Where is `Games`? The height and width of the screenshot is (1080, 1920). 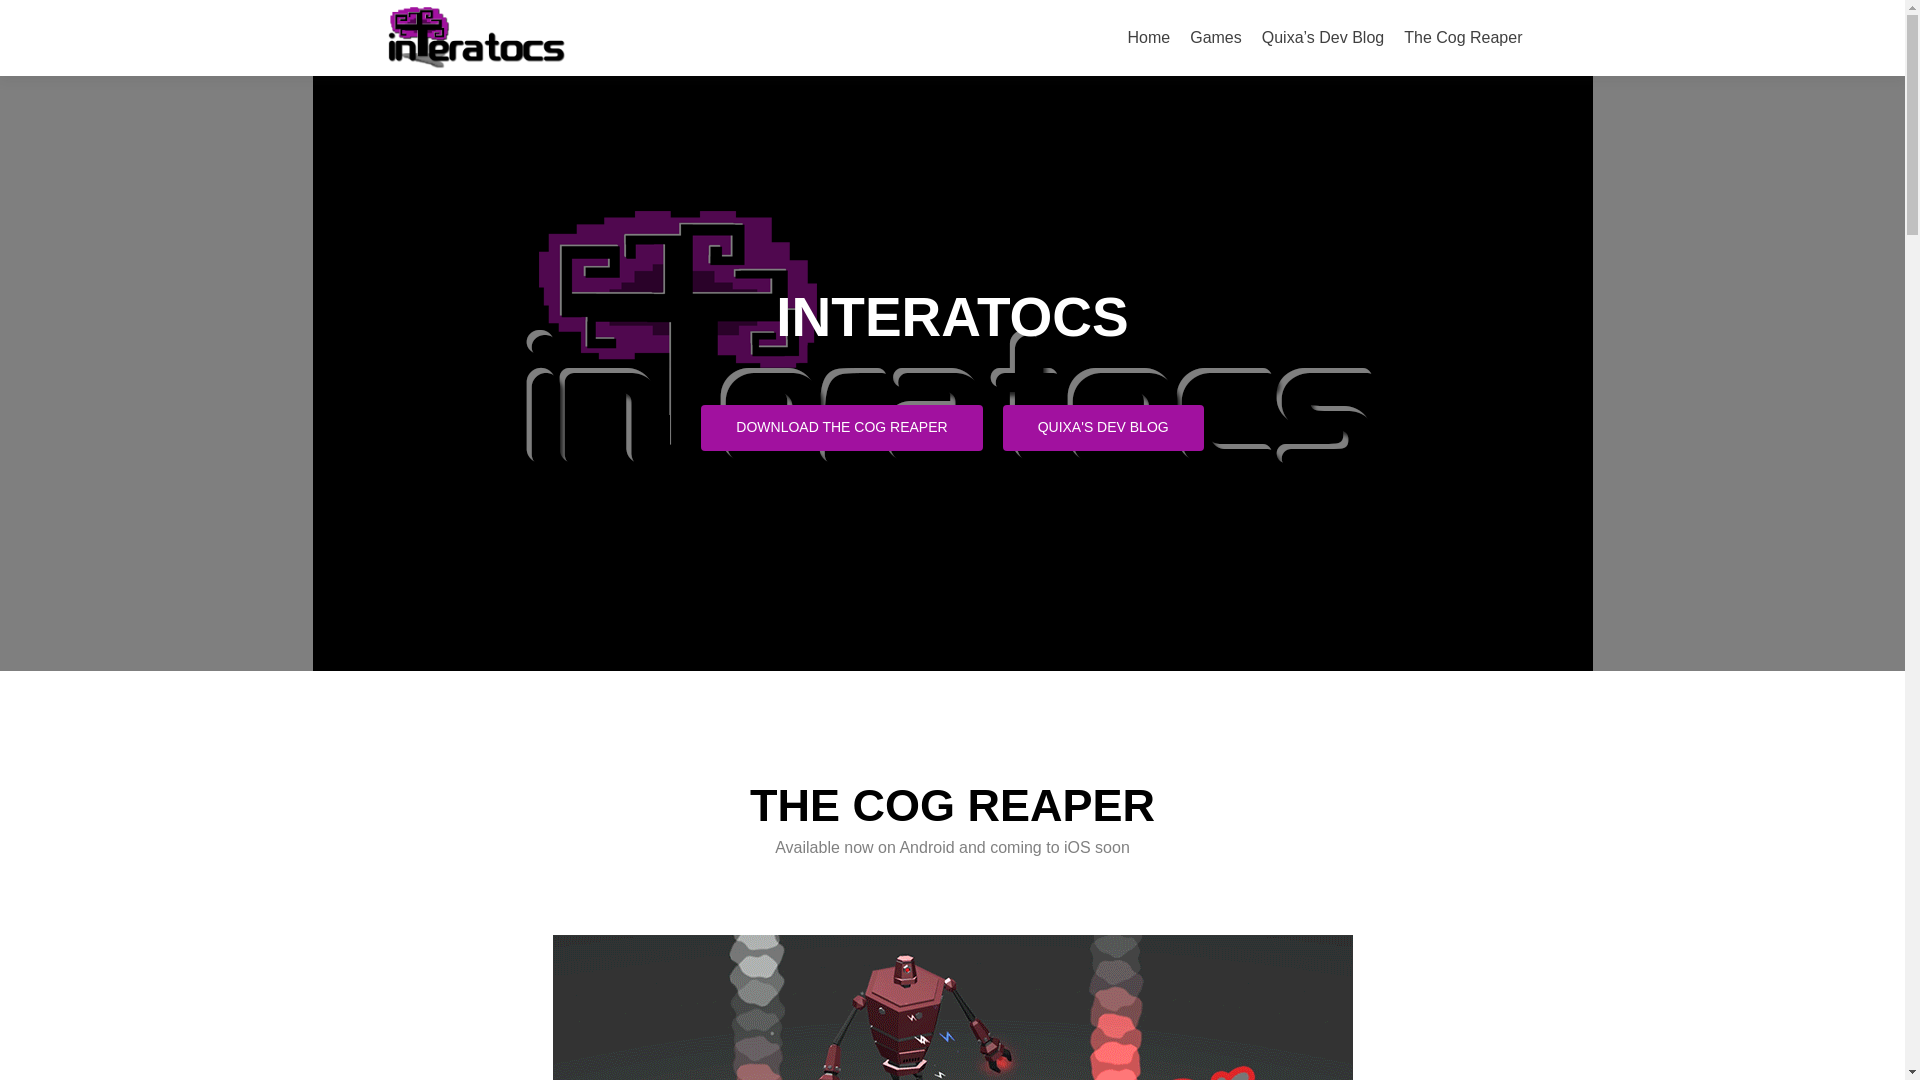
Games is located at coordinates (1216, 38).